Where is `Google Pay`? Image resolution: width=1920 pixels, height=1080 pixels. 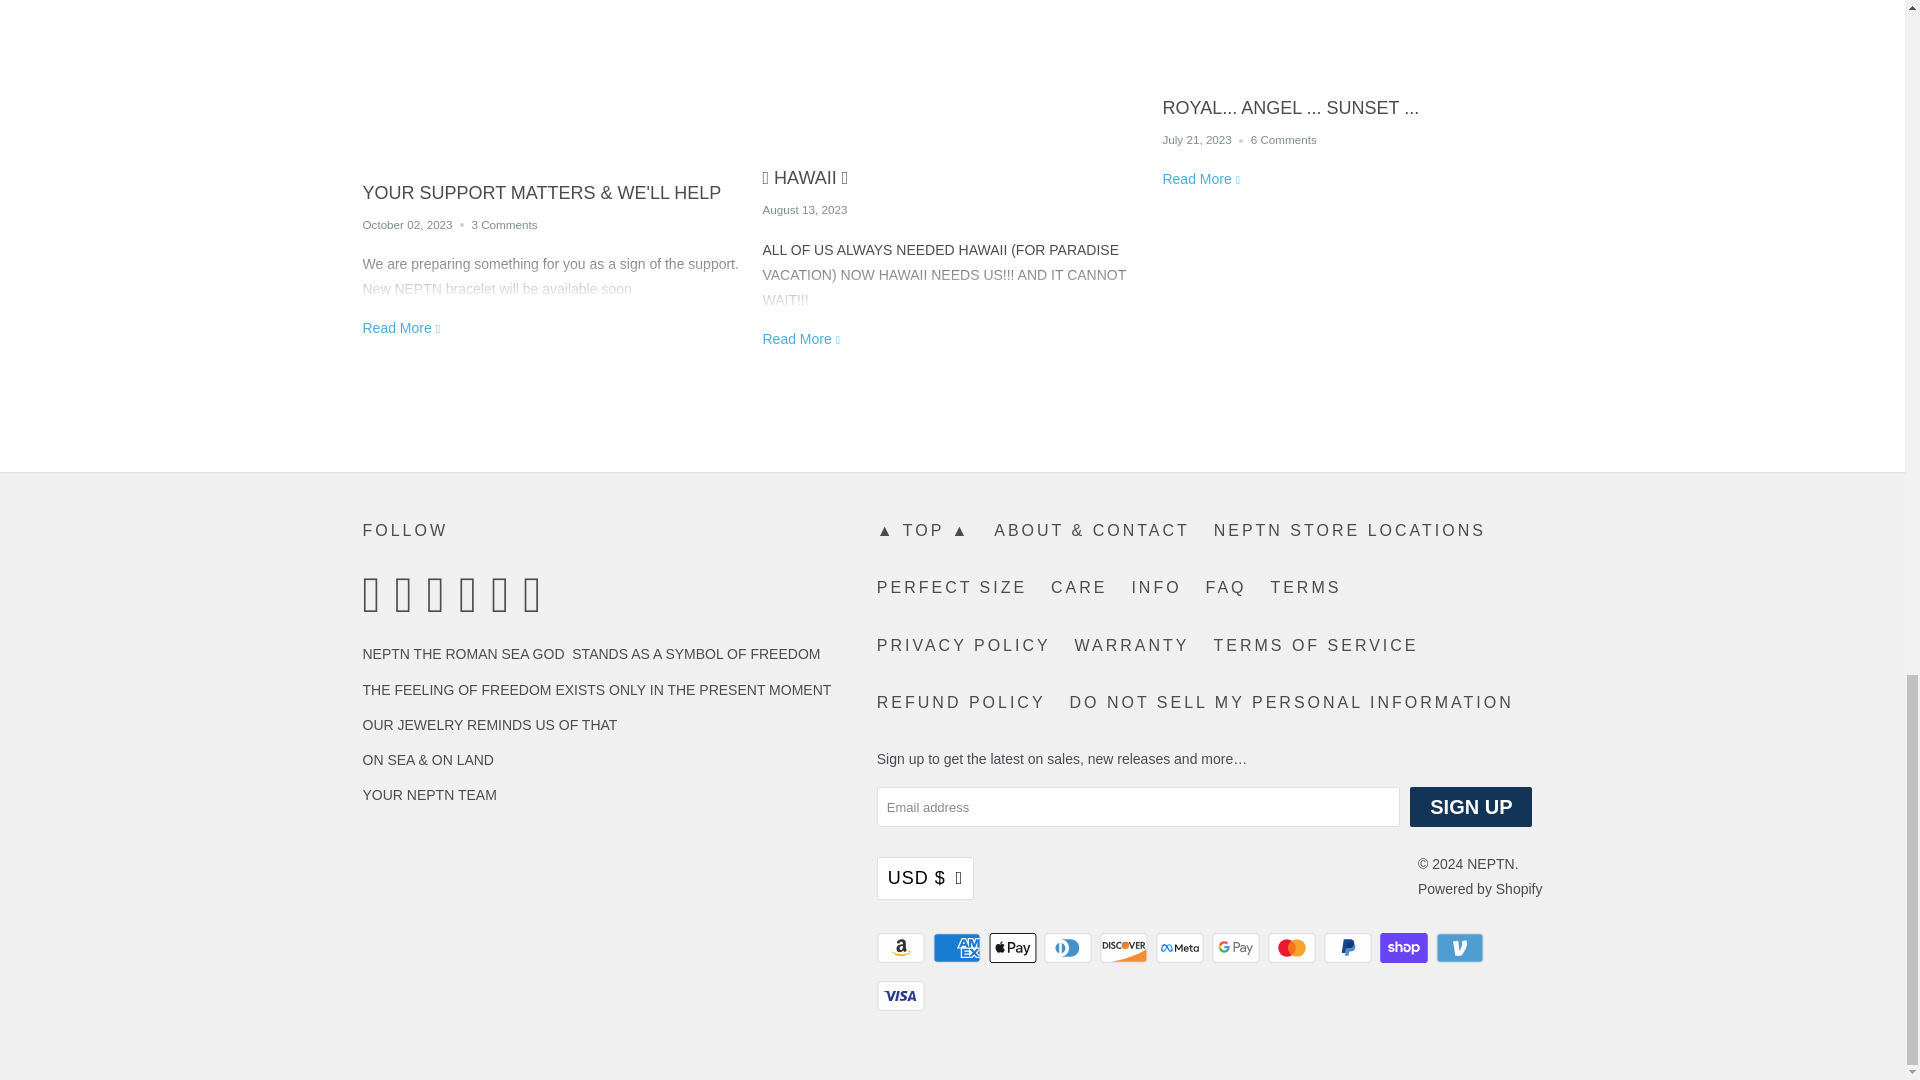 Google Pay is located at coordinates (1237, 948).